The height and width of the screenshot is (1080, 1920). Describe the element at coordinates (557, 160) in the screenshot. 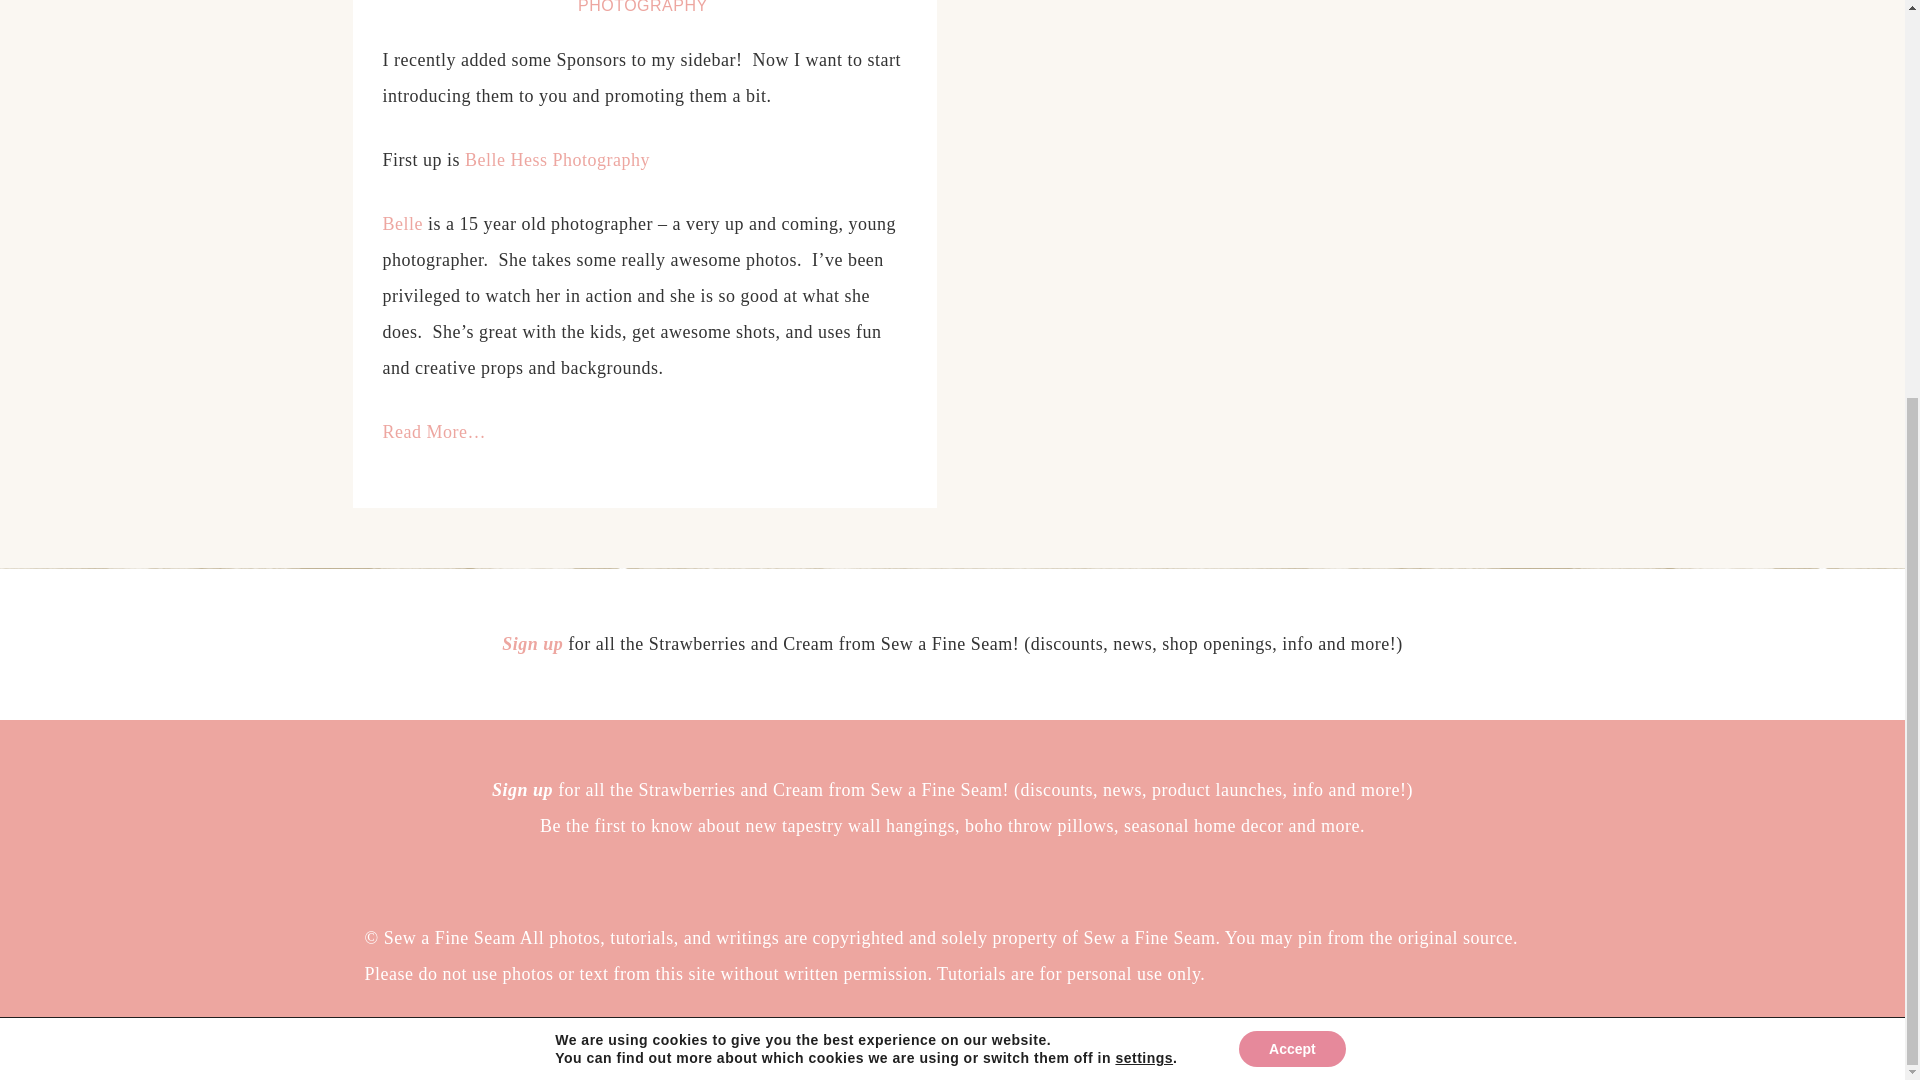

I see `Belle Hess Photography` at that location.